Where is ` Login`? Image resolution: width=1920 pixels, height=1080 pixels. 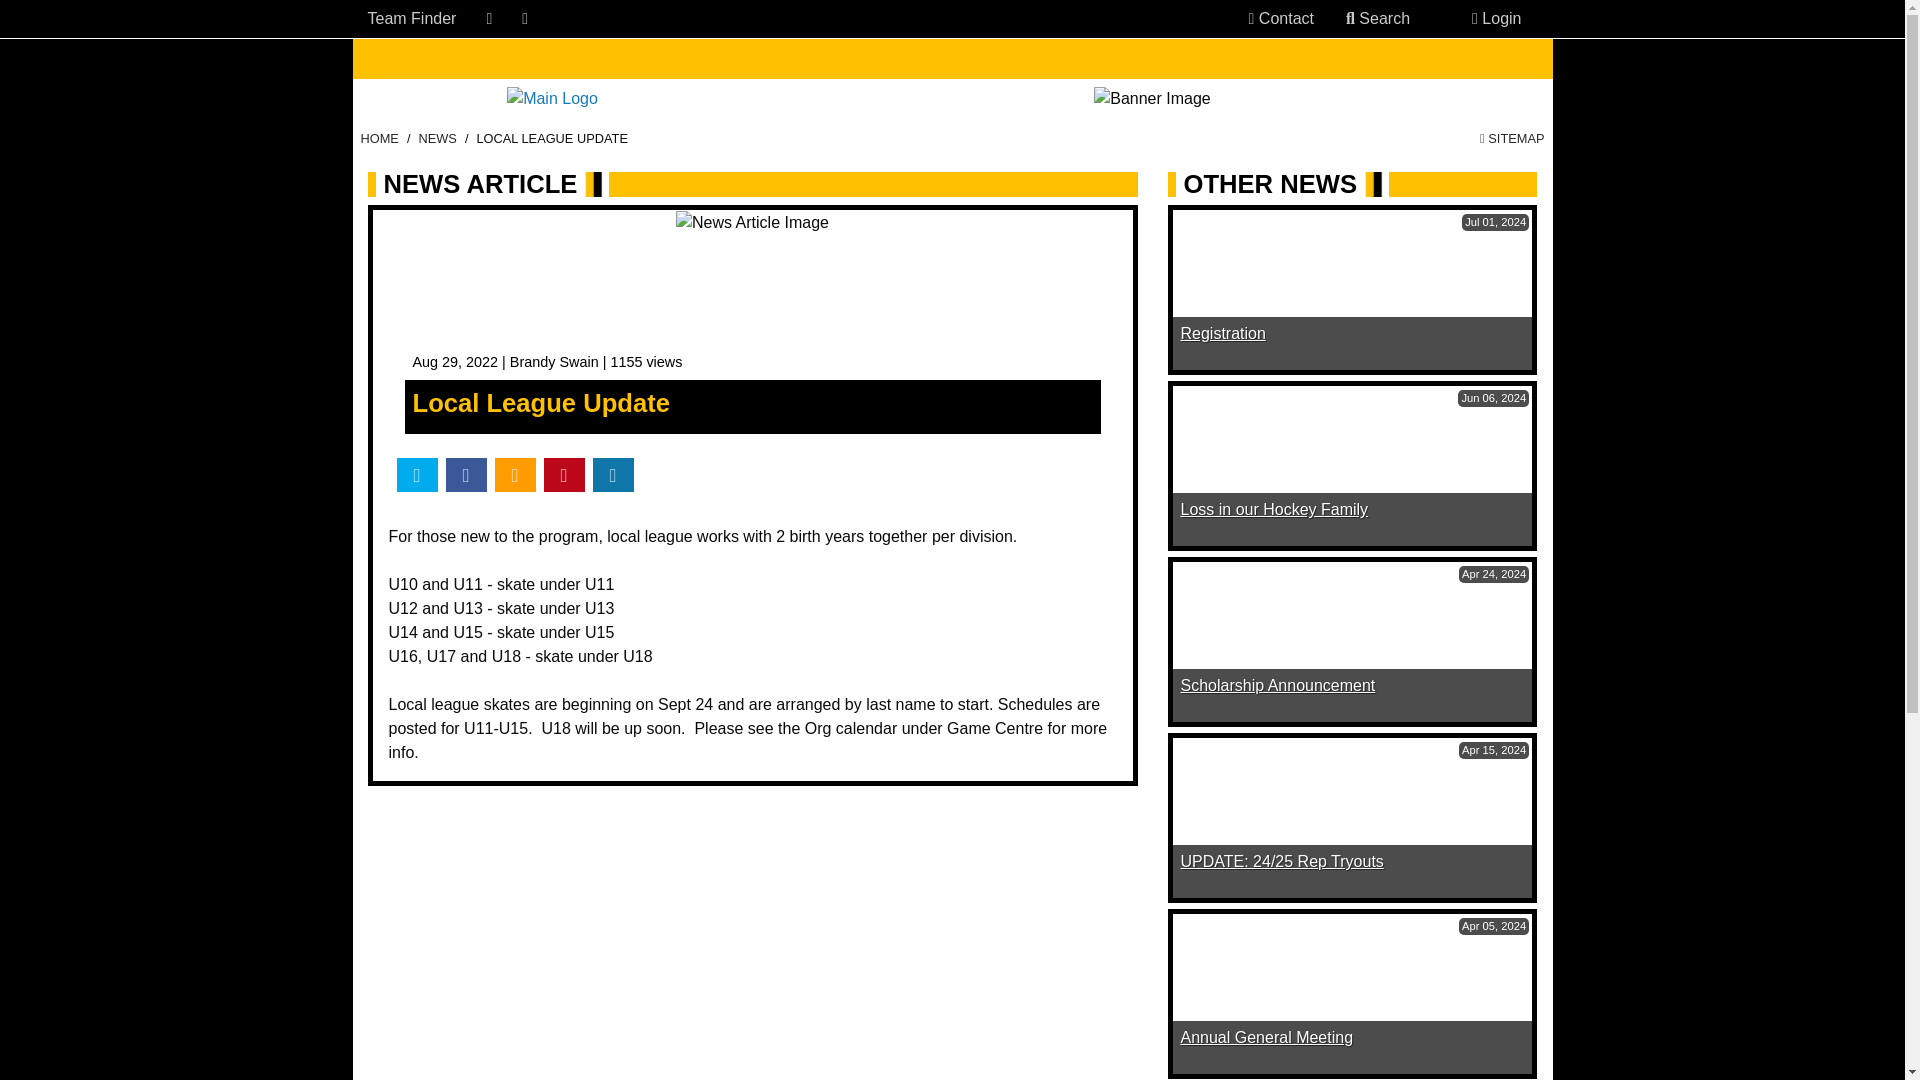
 Login is located at coordinates (1496, 18).